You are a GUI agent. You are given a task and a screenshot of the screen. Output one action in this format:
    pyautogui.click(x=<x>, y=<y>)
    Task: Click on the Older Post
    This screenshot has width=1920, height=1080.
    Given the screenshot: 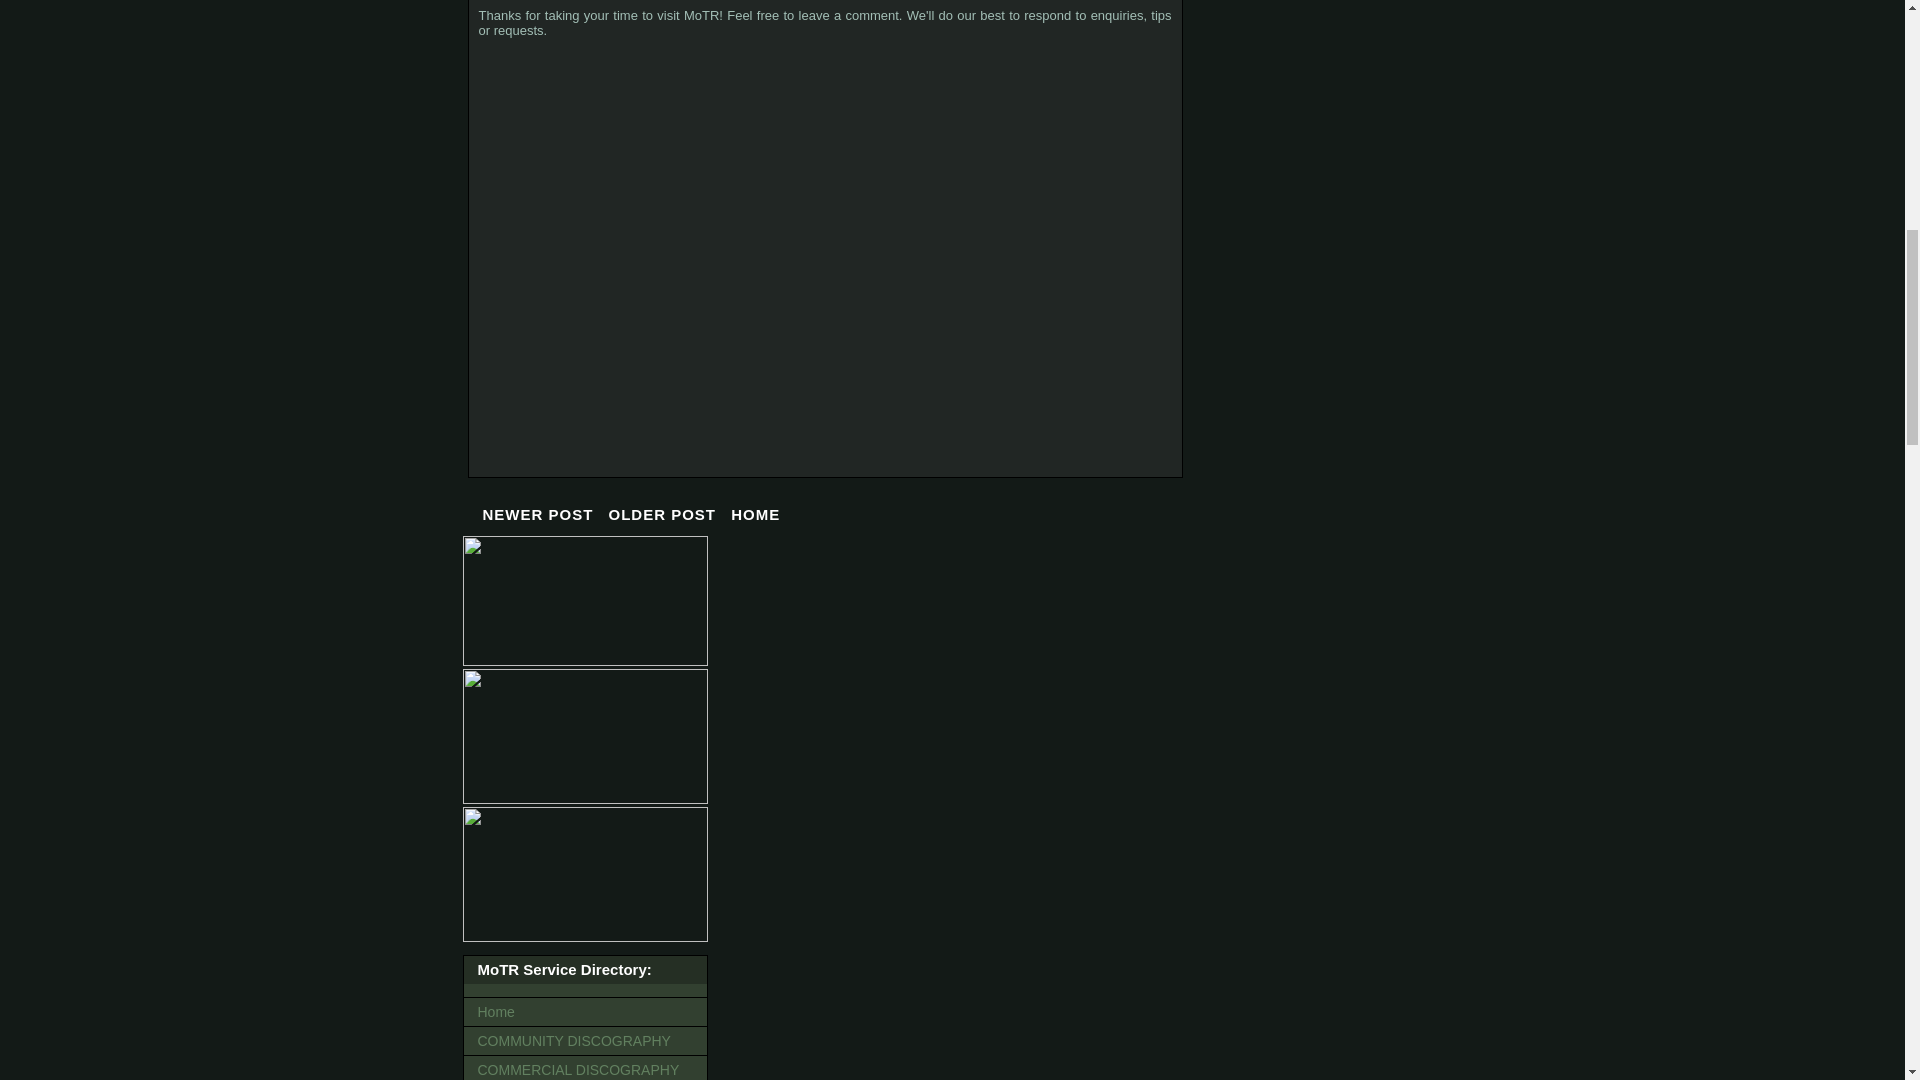 What is the action you would take?
    pyautogui.click(x=662, y=514)
    